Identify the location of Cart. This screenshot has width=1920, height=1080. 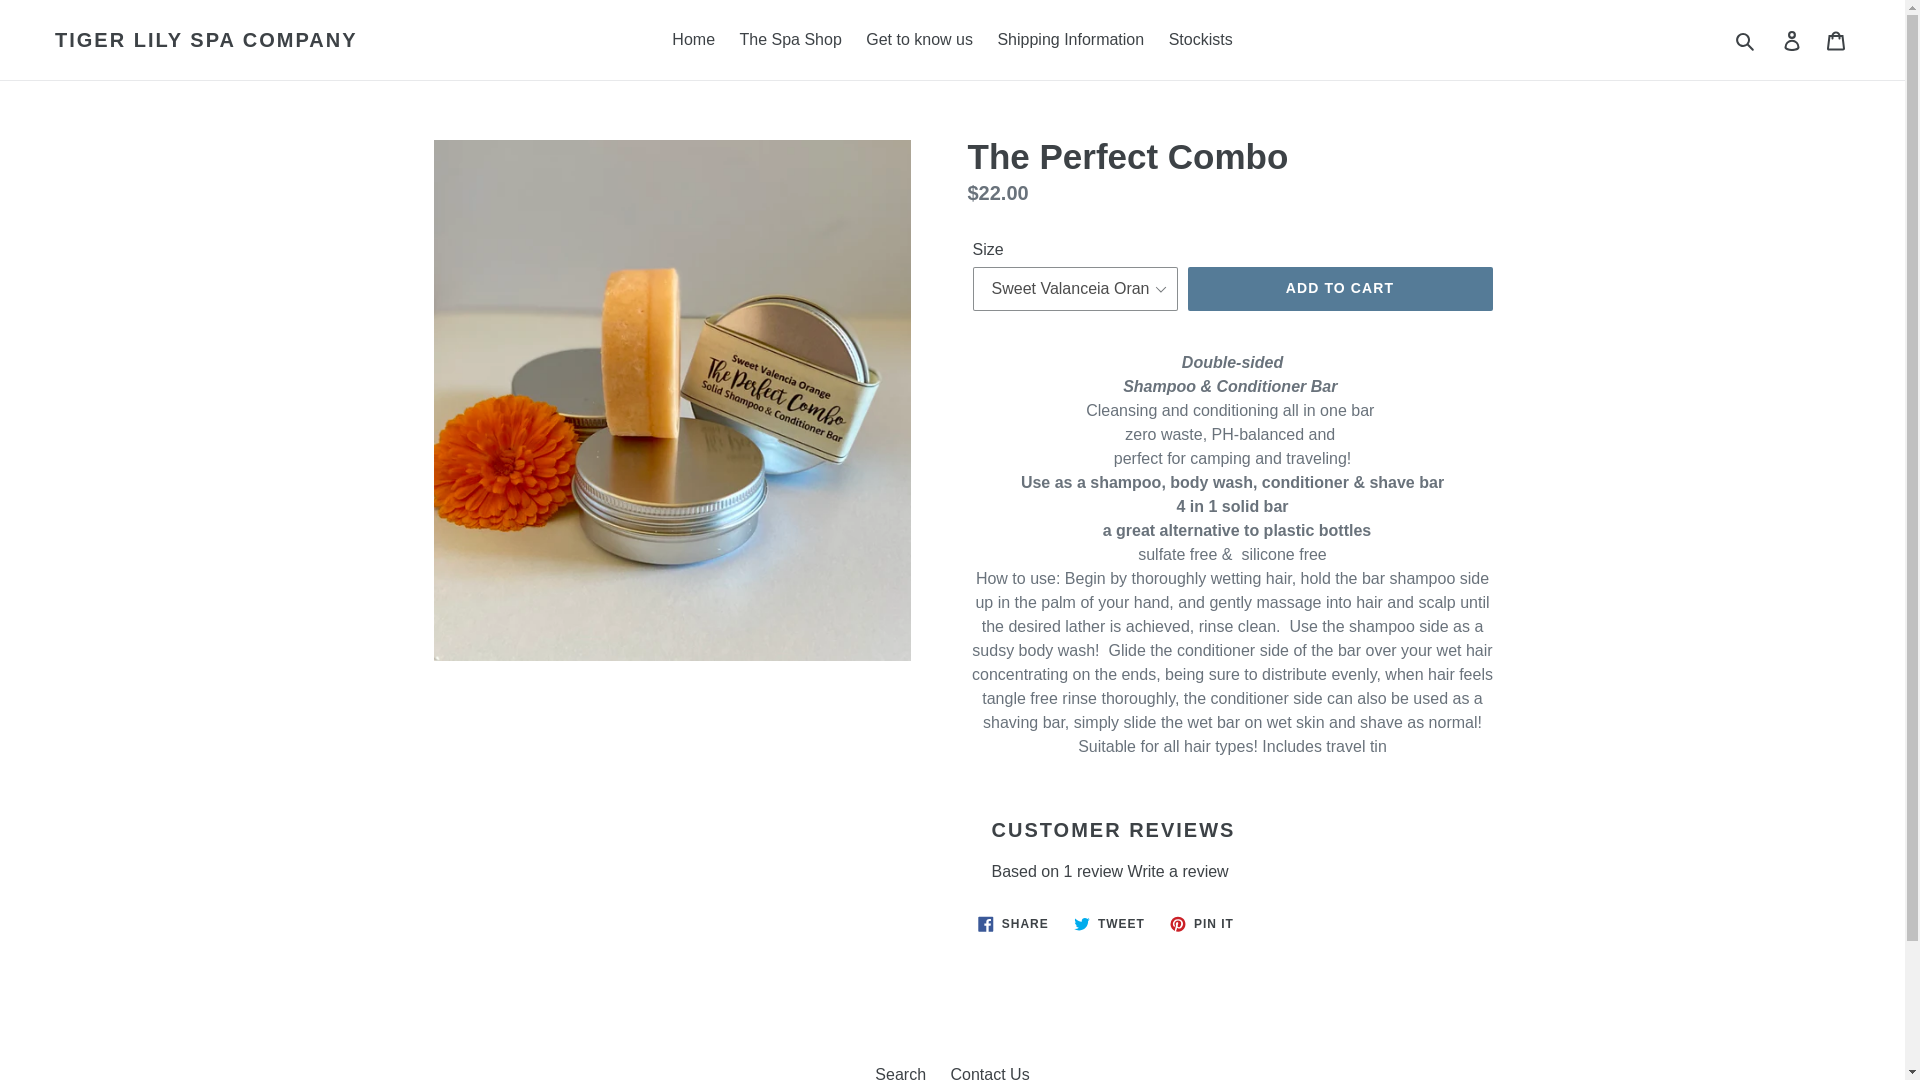
(1793, 40).